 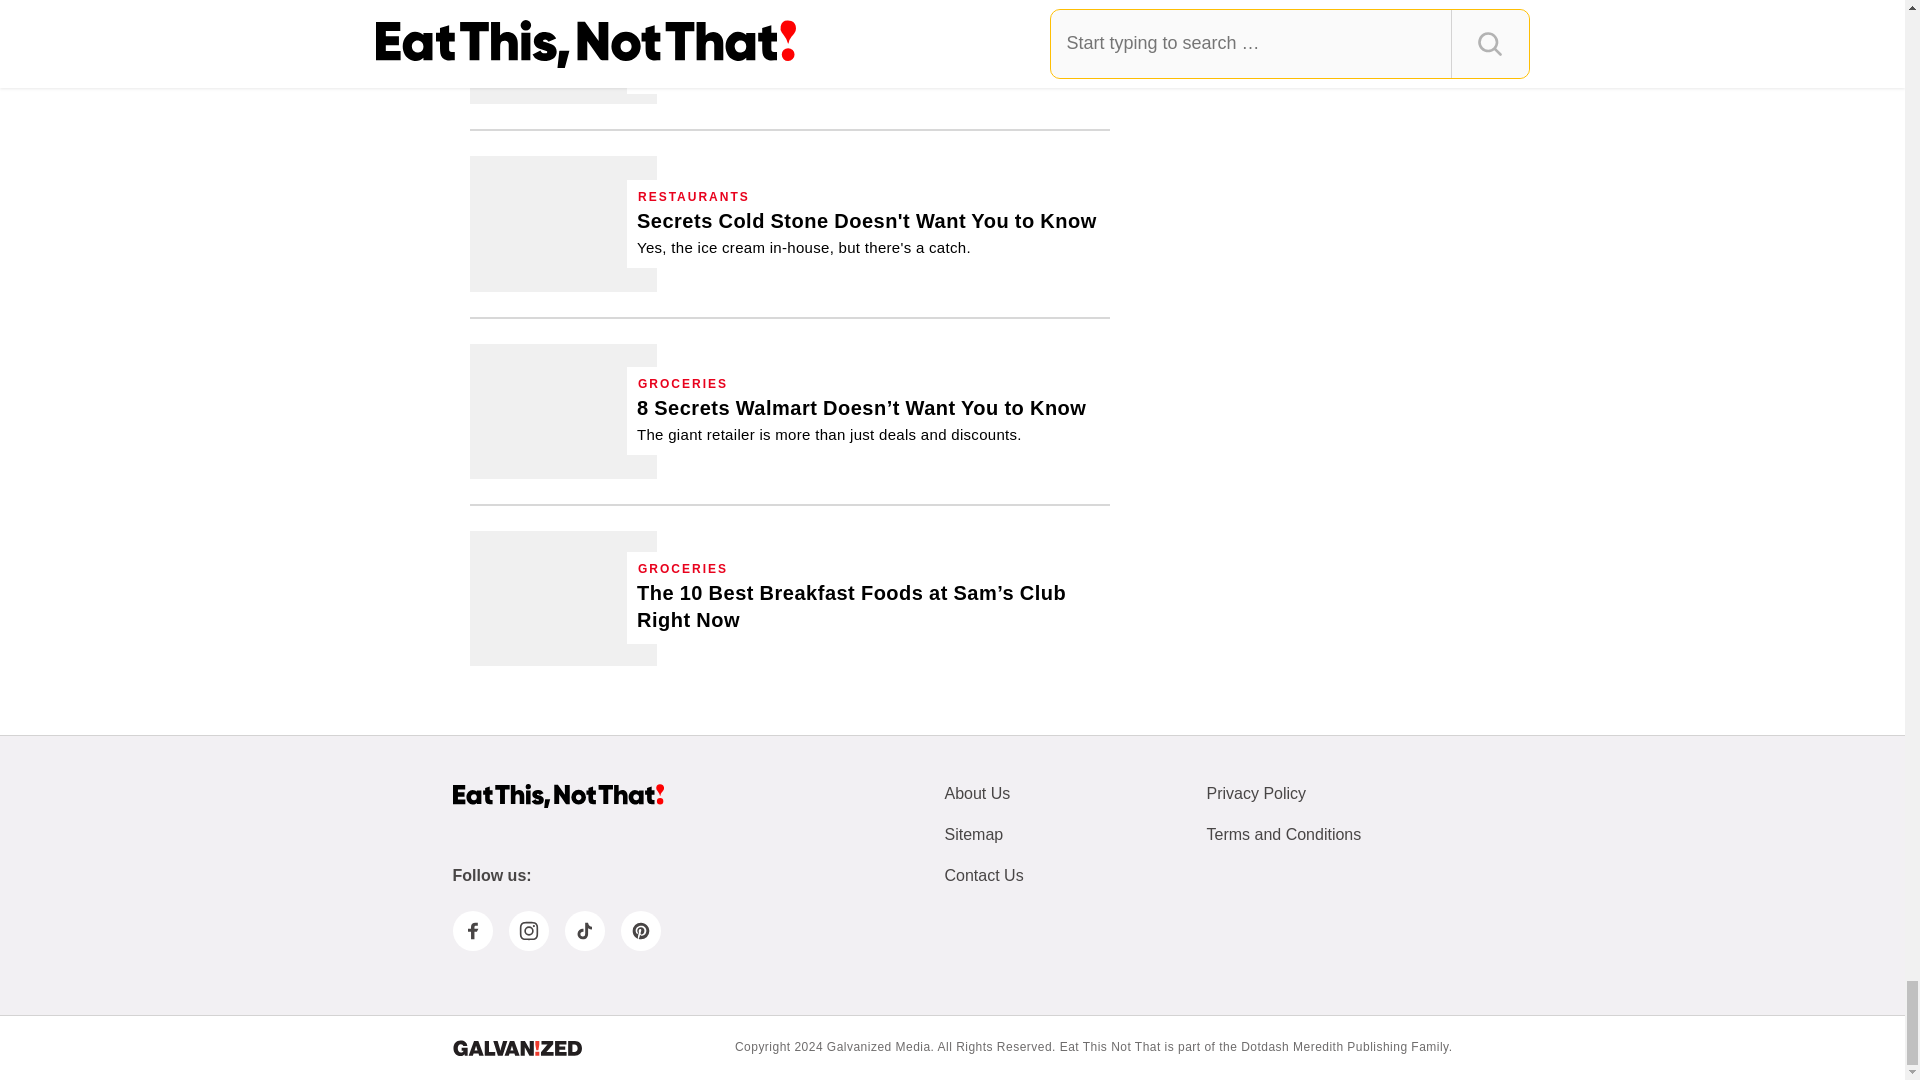 I want to click on The 10 Best Breakfast Foods at Sam's Club Right Now, so click(x=563, y=598).